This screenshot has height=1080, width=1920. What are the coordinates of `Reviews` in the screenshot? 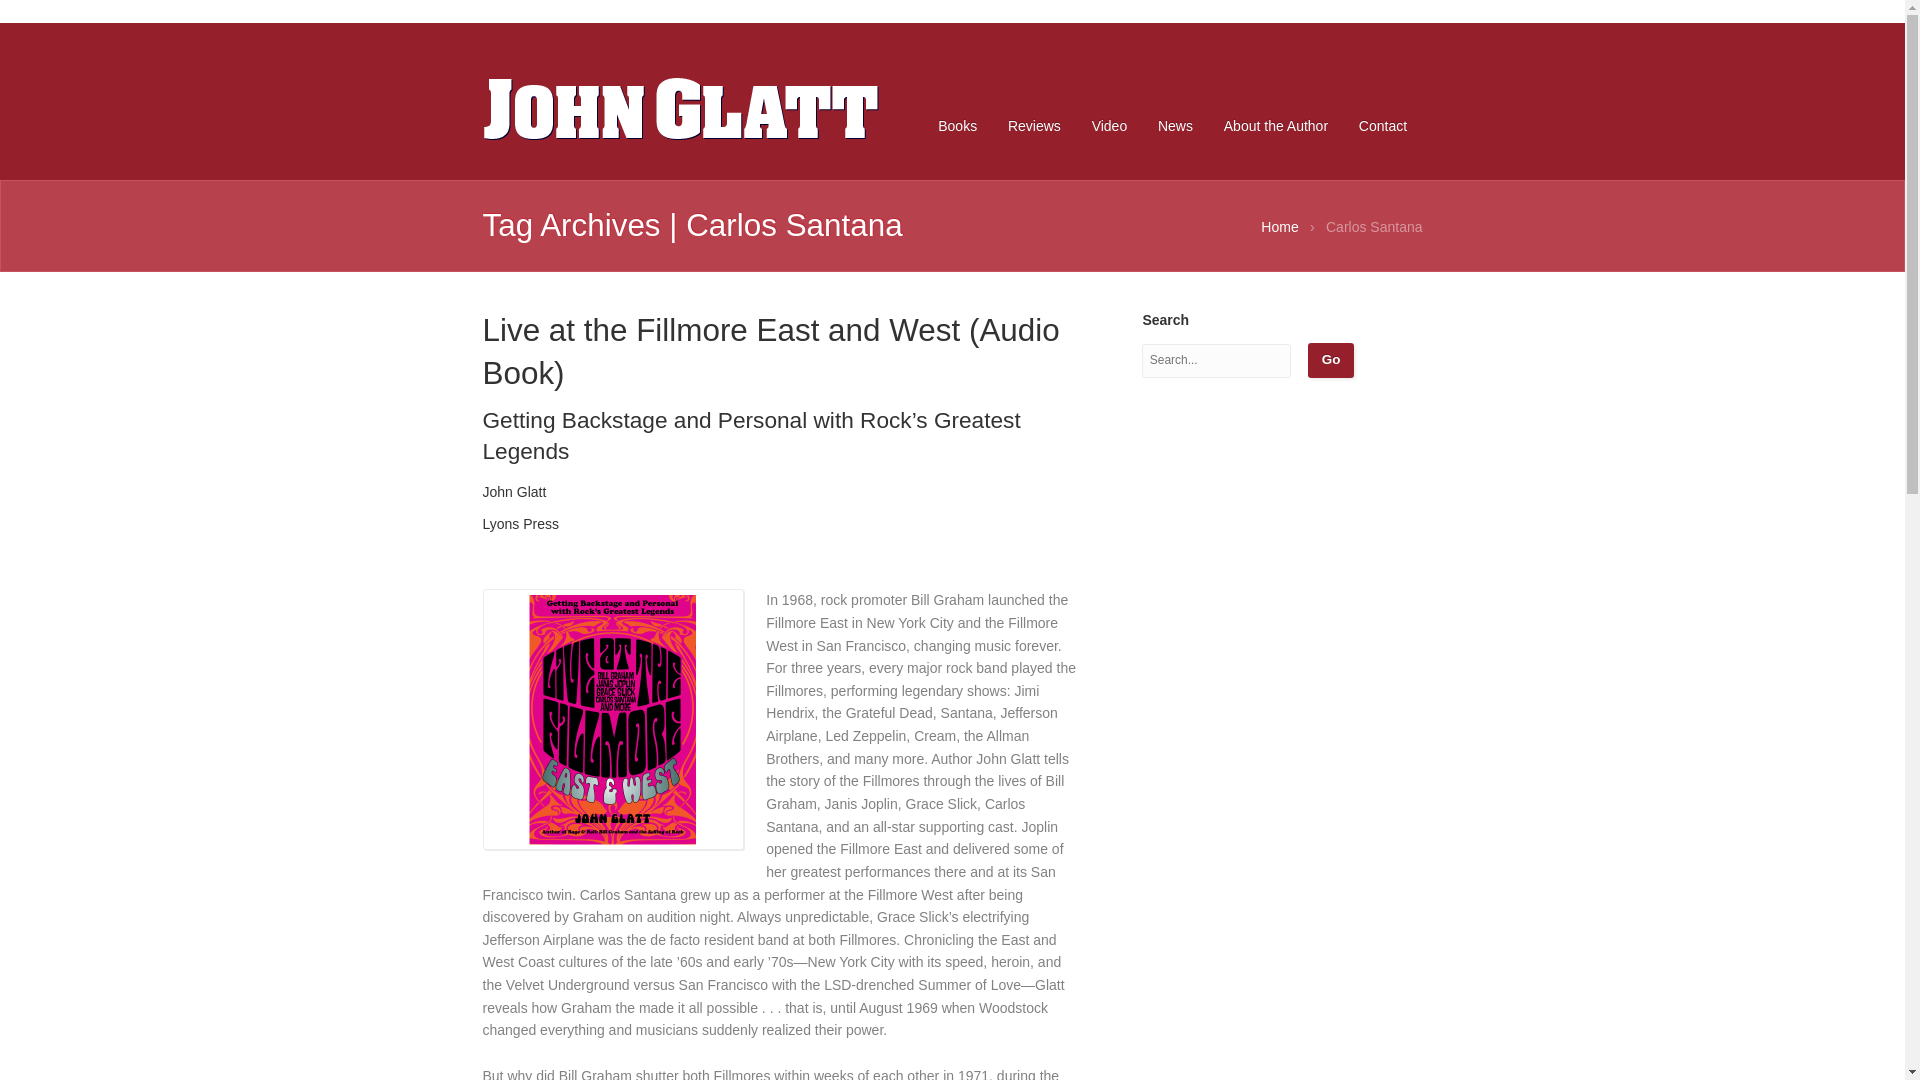 It's located at (1034, 126).